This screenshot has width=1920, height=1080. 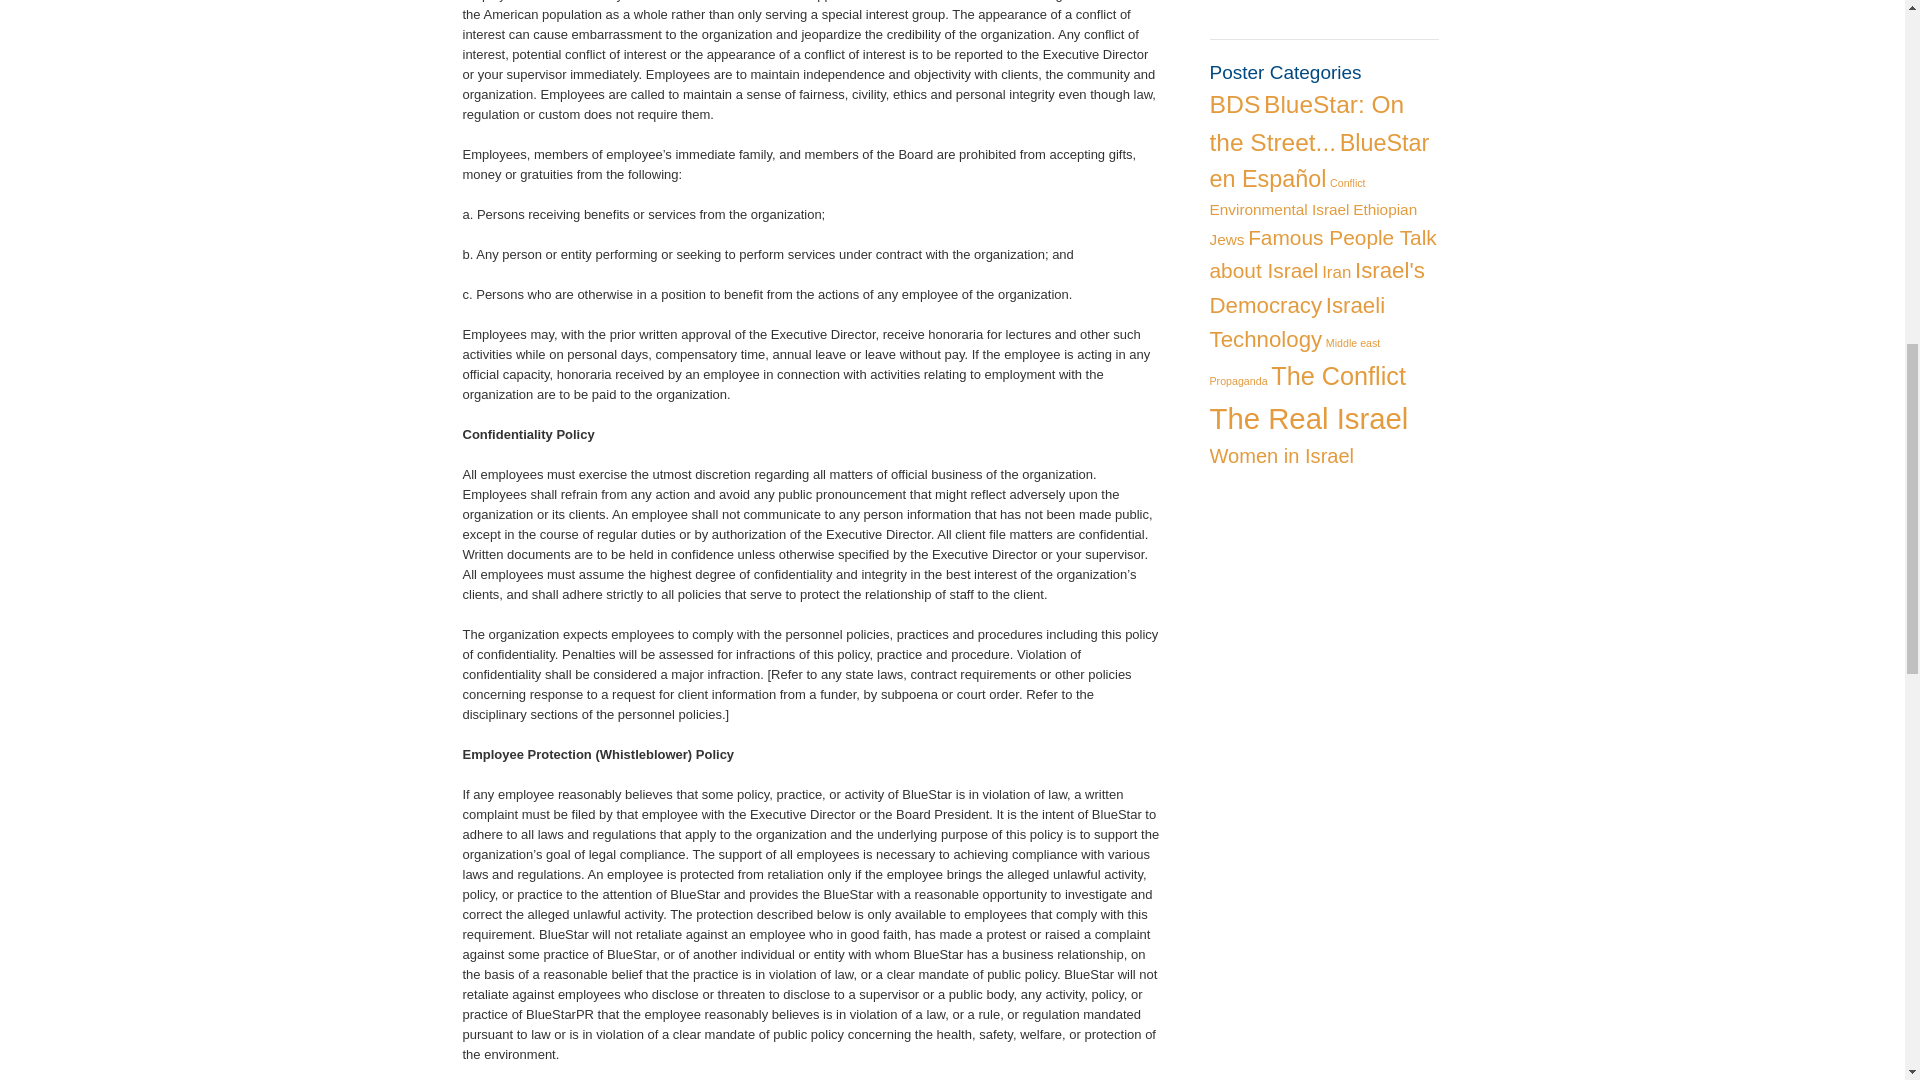 I want to click on BDS, so click(x=1235, y=104).